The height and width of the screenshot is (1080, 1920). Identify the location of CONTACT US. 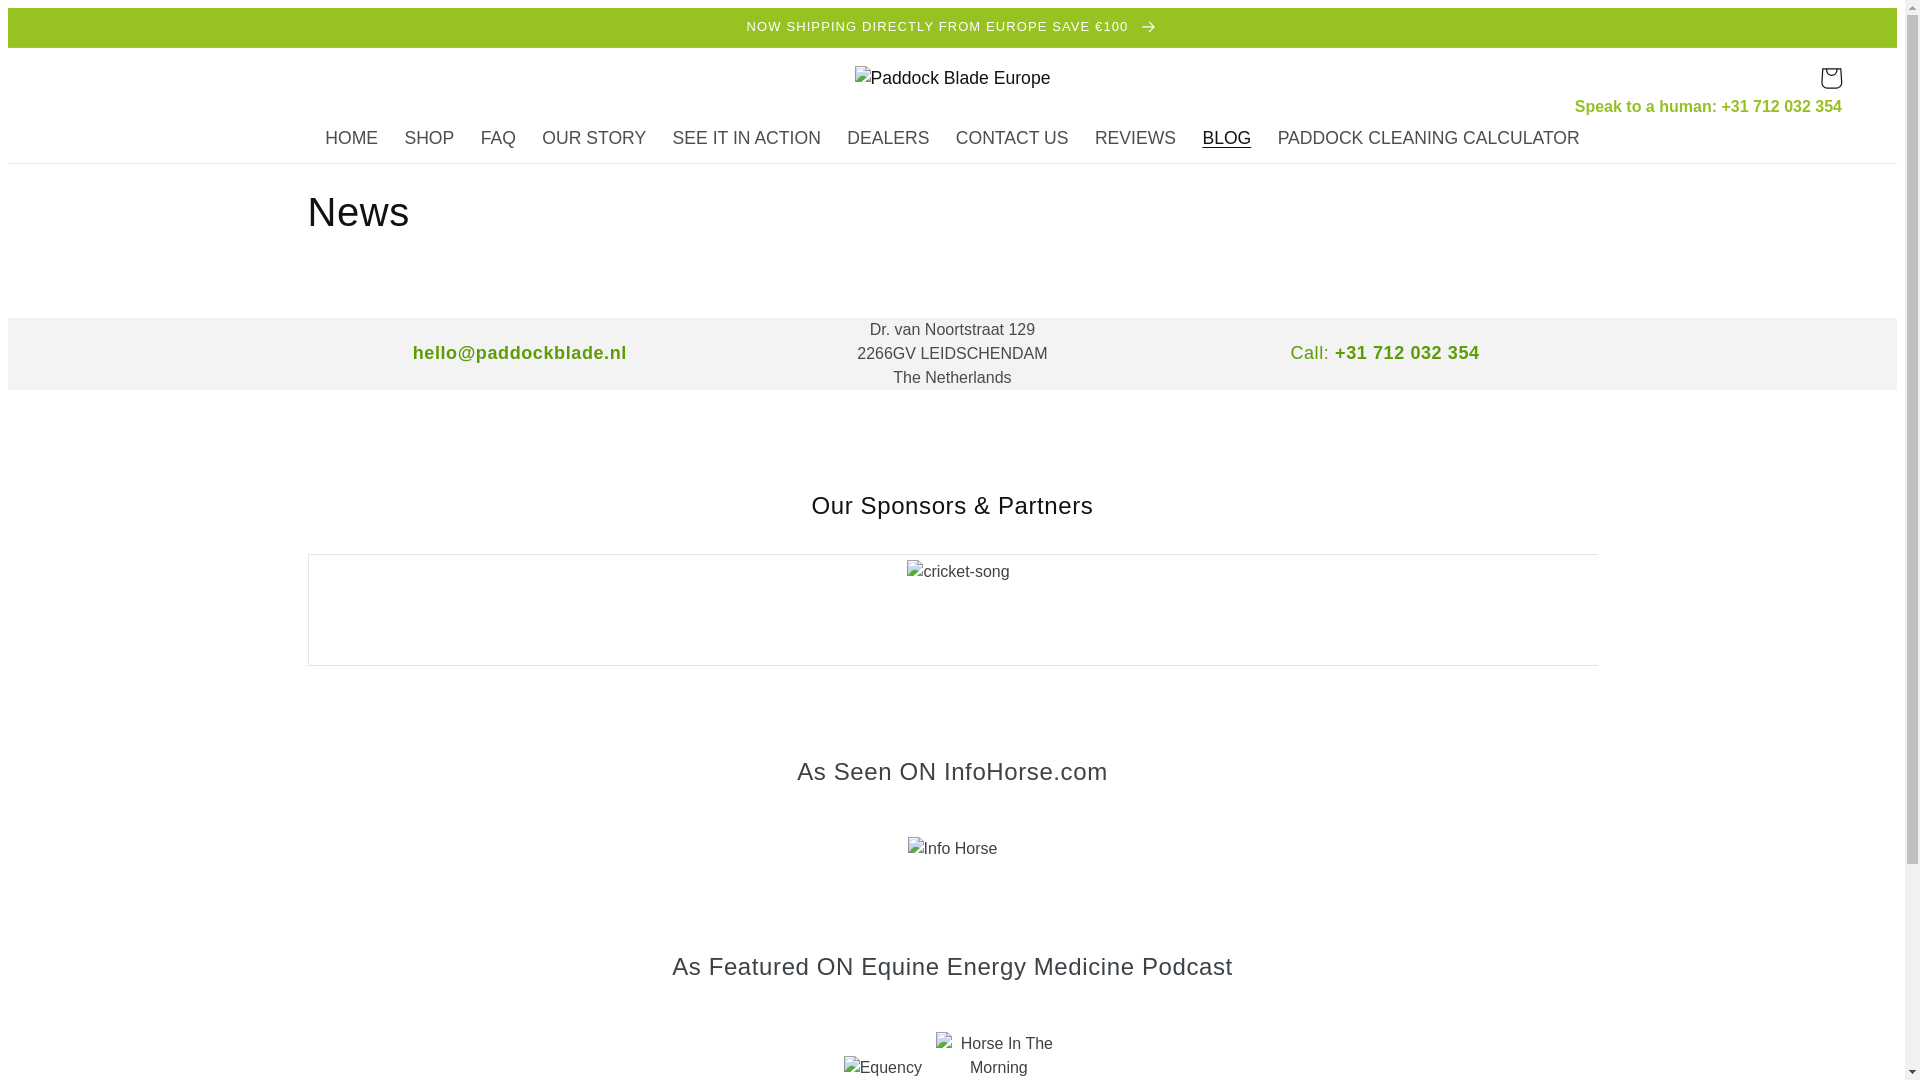
(1012, 138).